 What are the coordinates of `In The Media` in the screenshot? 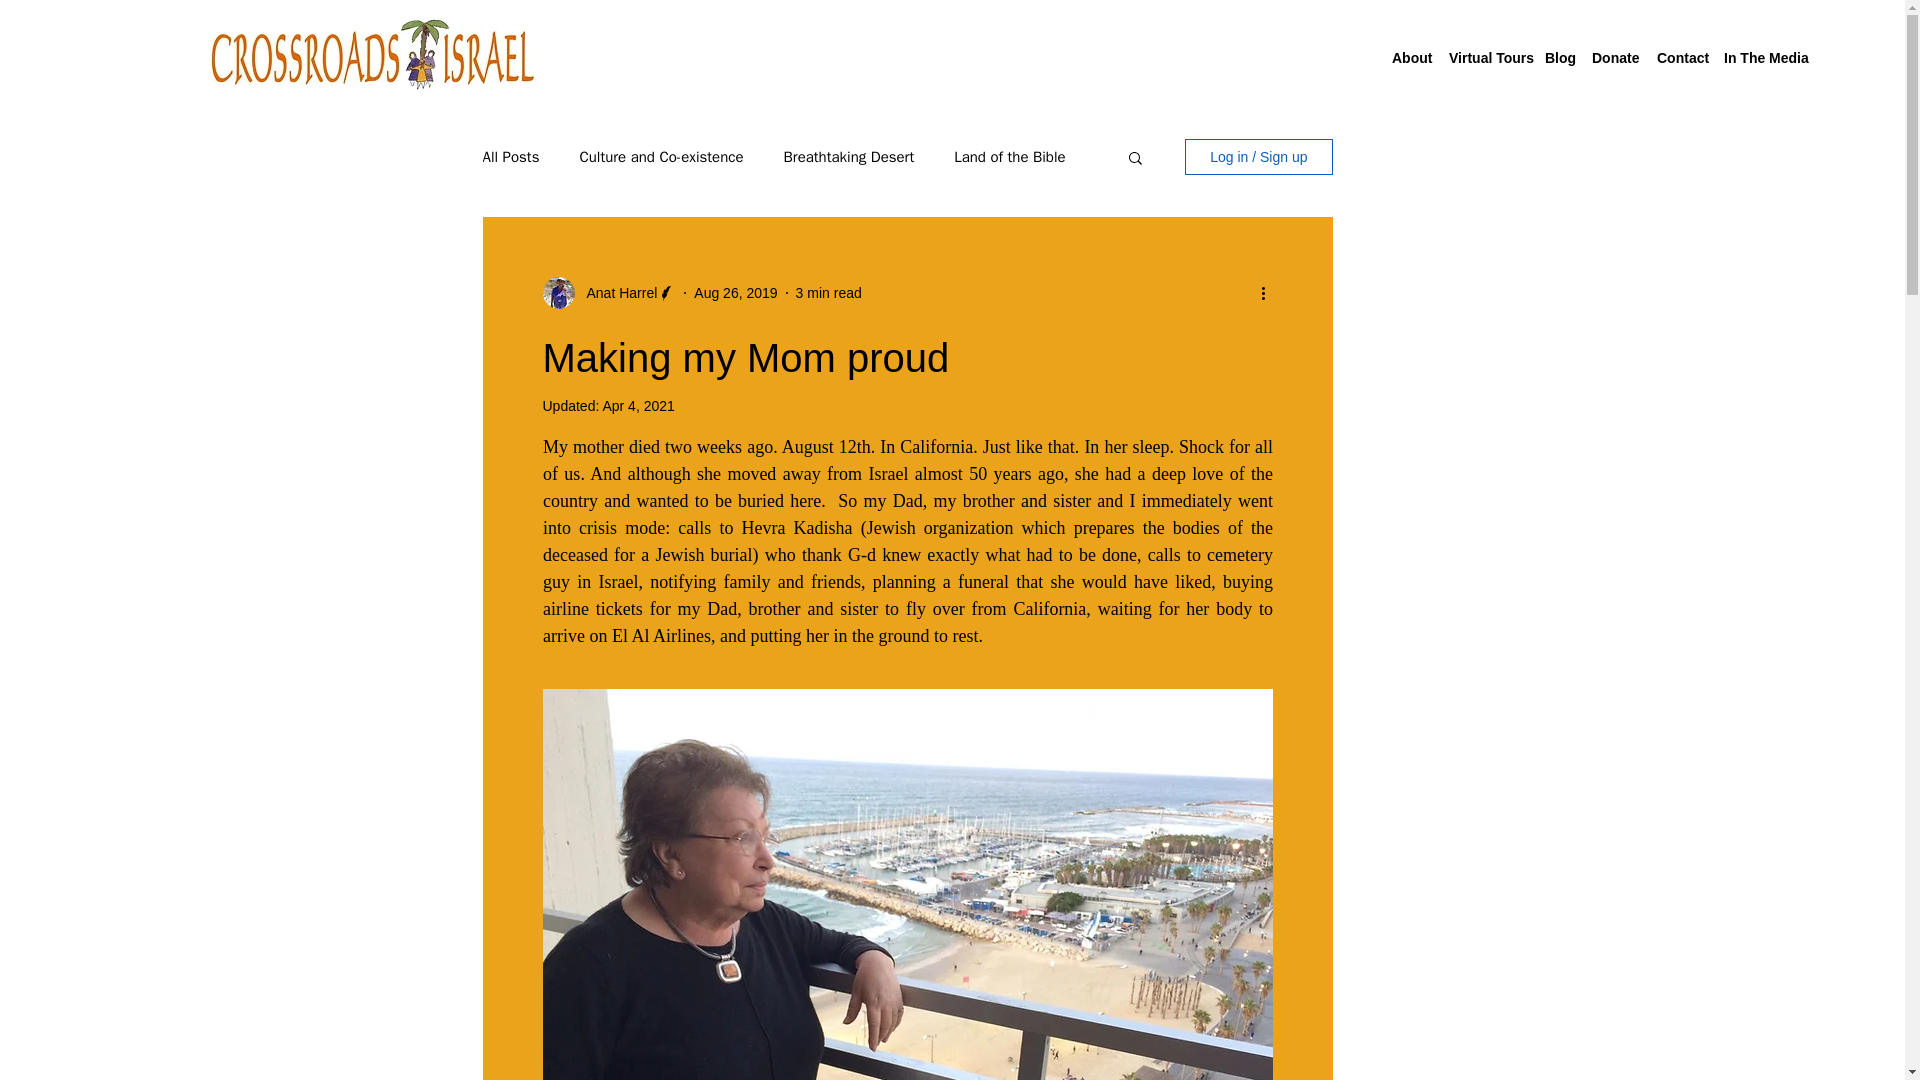 It's located at (1764, 58).